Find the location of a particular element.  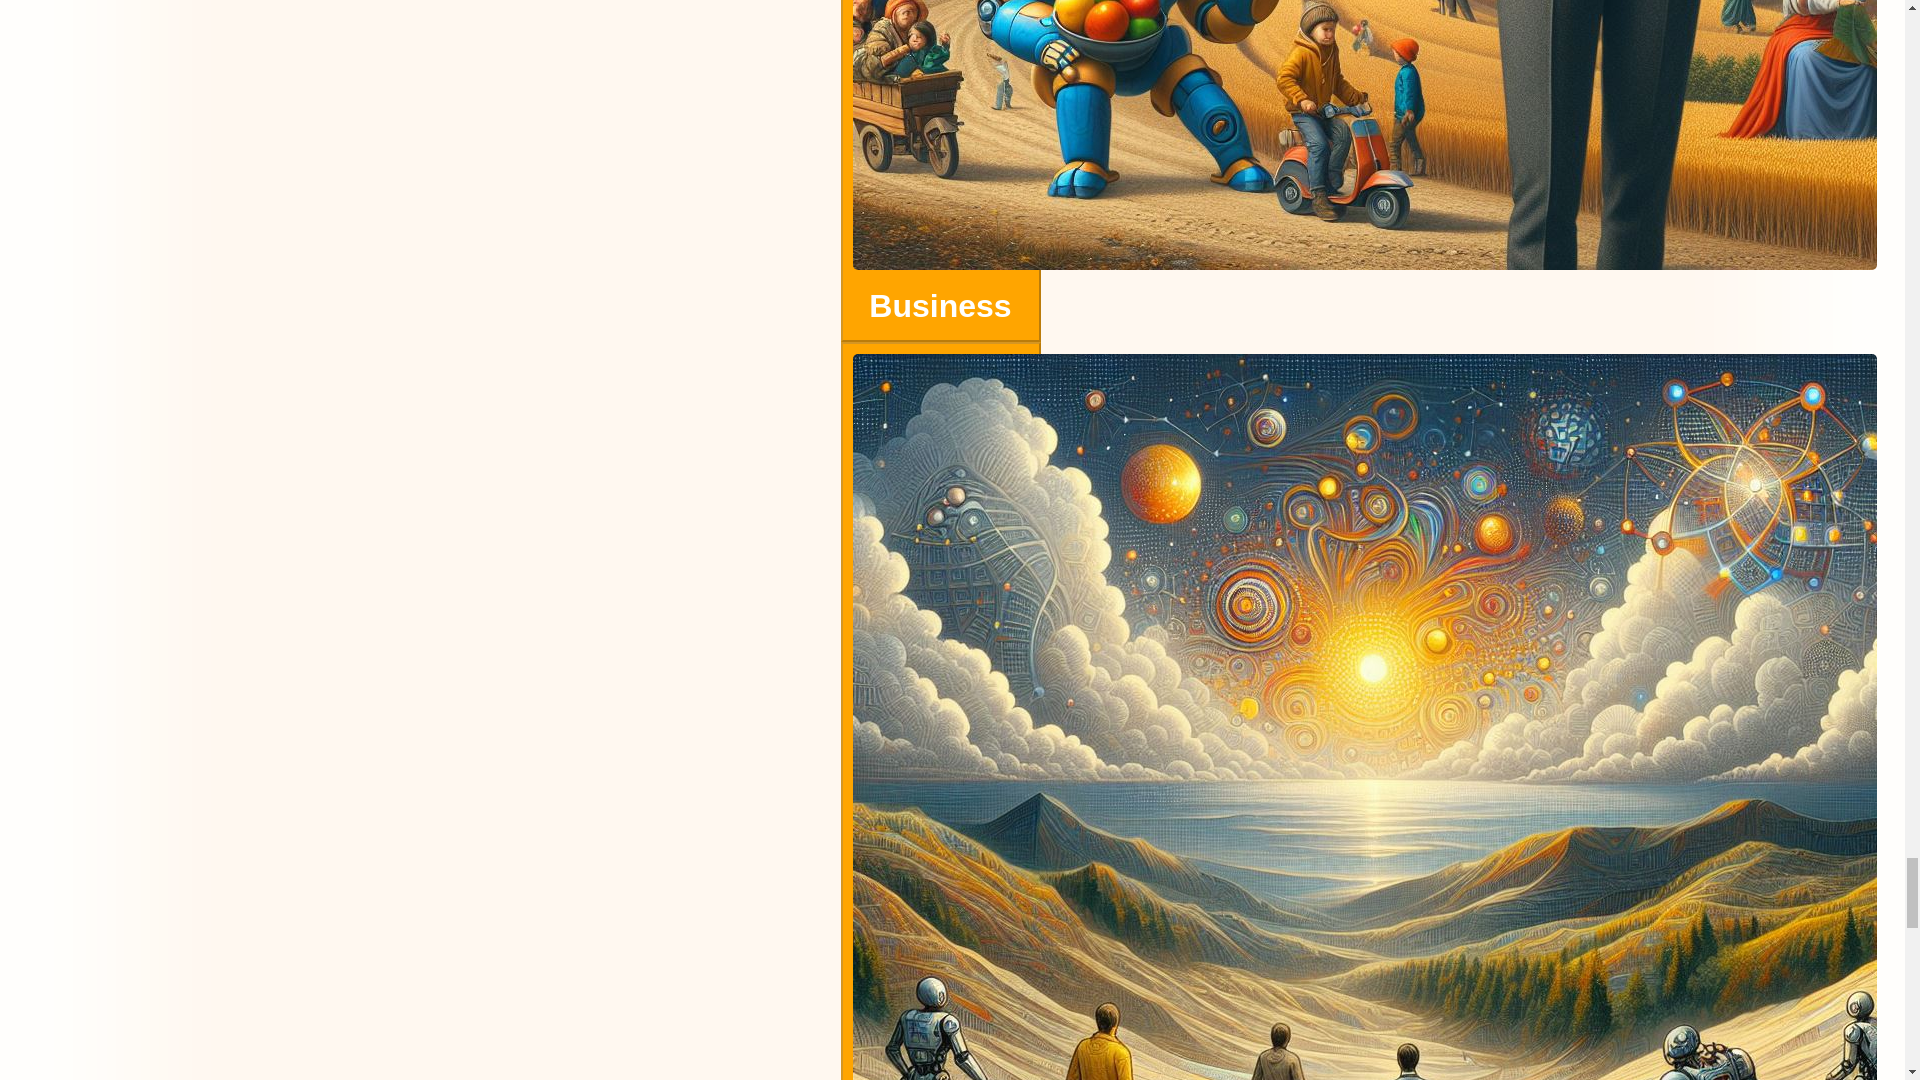

Business is located at coordinates (940, 311).